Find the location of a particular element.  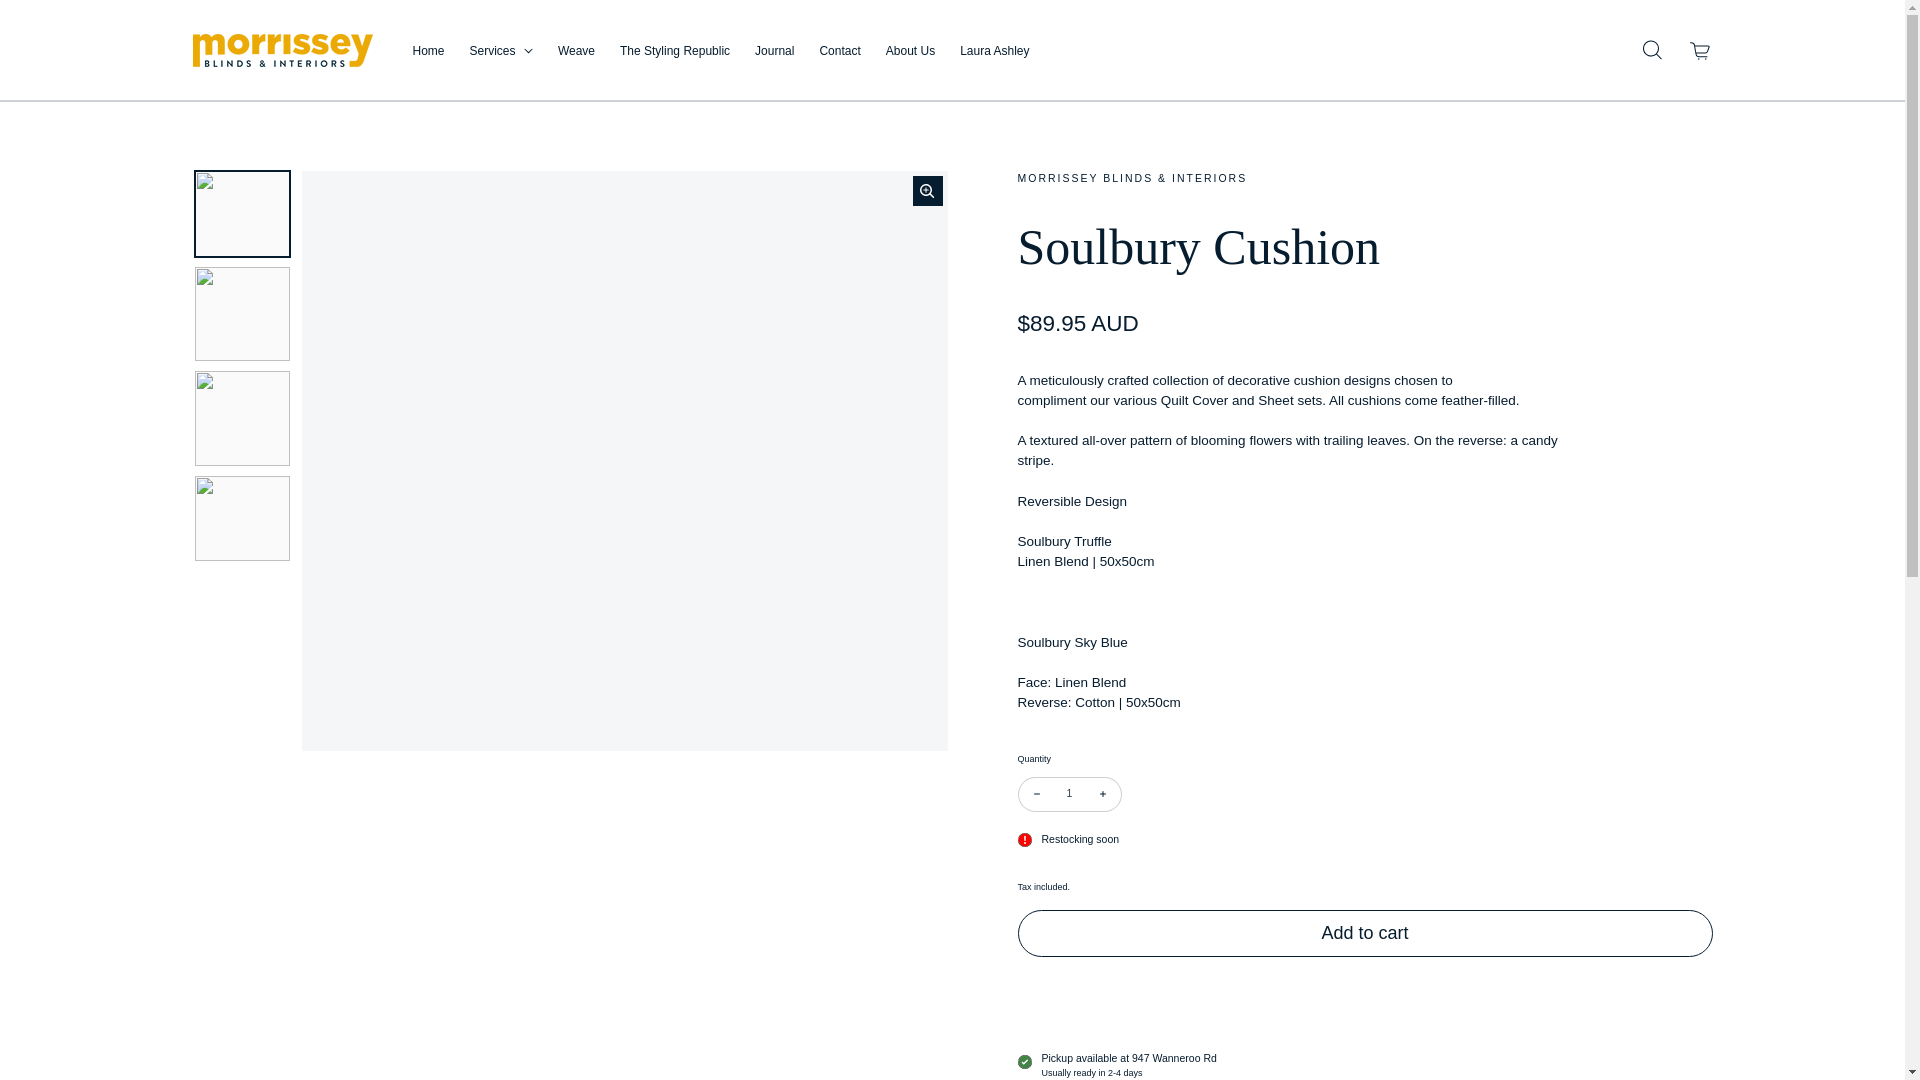

Journal is located at coordinates (774, 51).